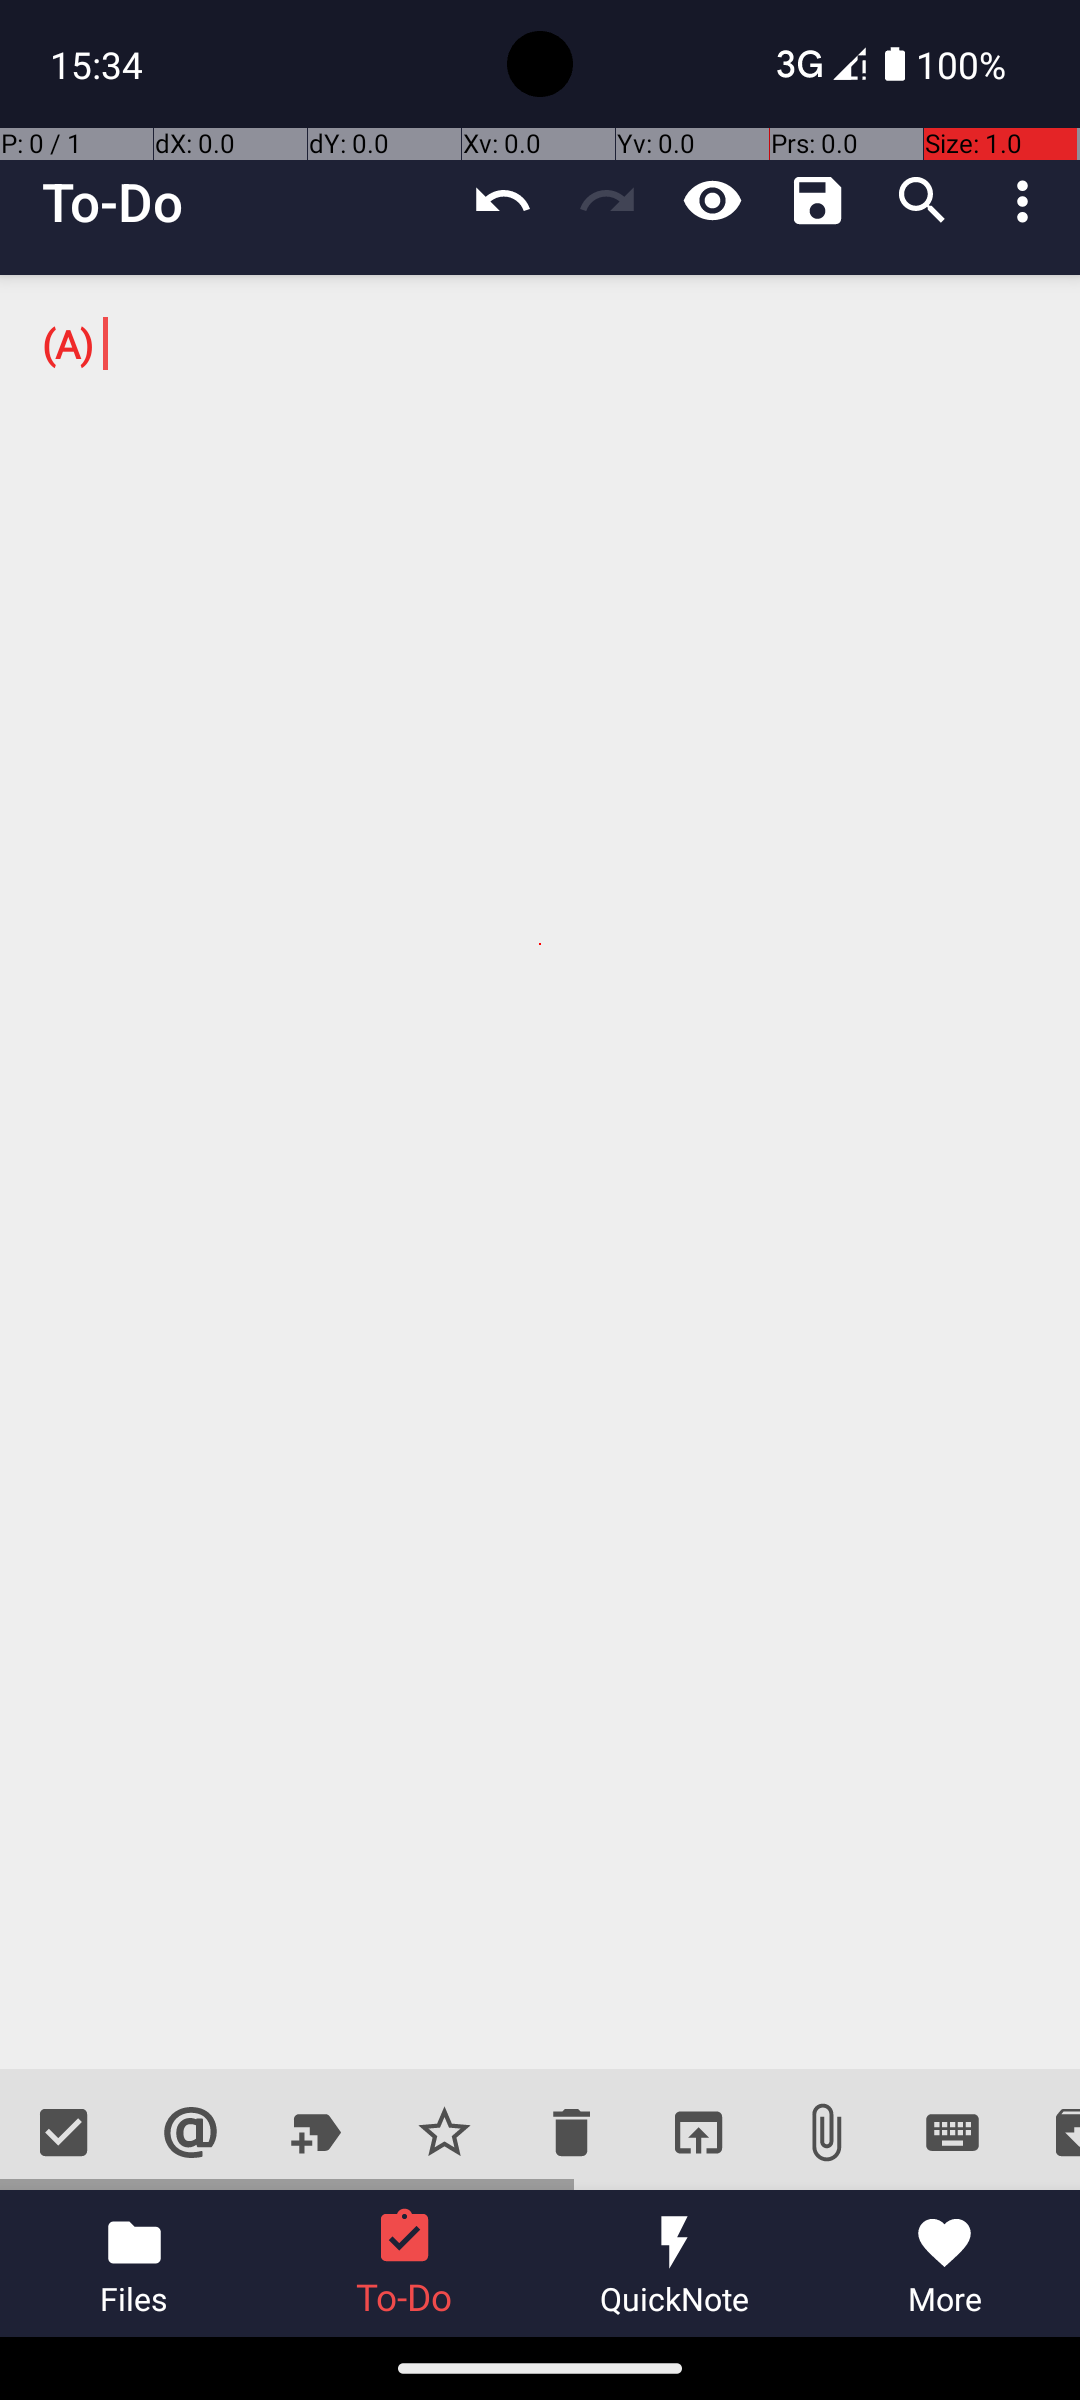  Describe the element at coordinates (444, 2132) in the screenshot. I see `Priority` at that location.